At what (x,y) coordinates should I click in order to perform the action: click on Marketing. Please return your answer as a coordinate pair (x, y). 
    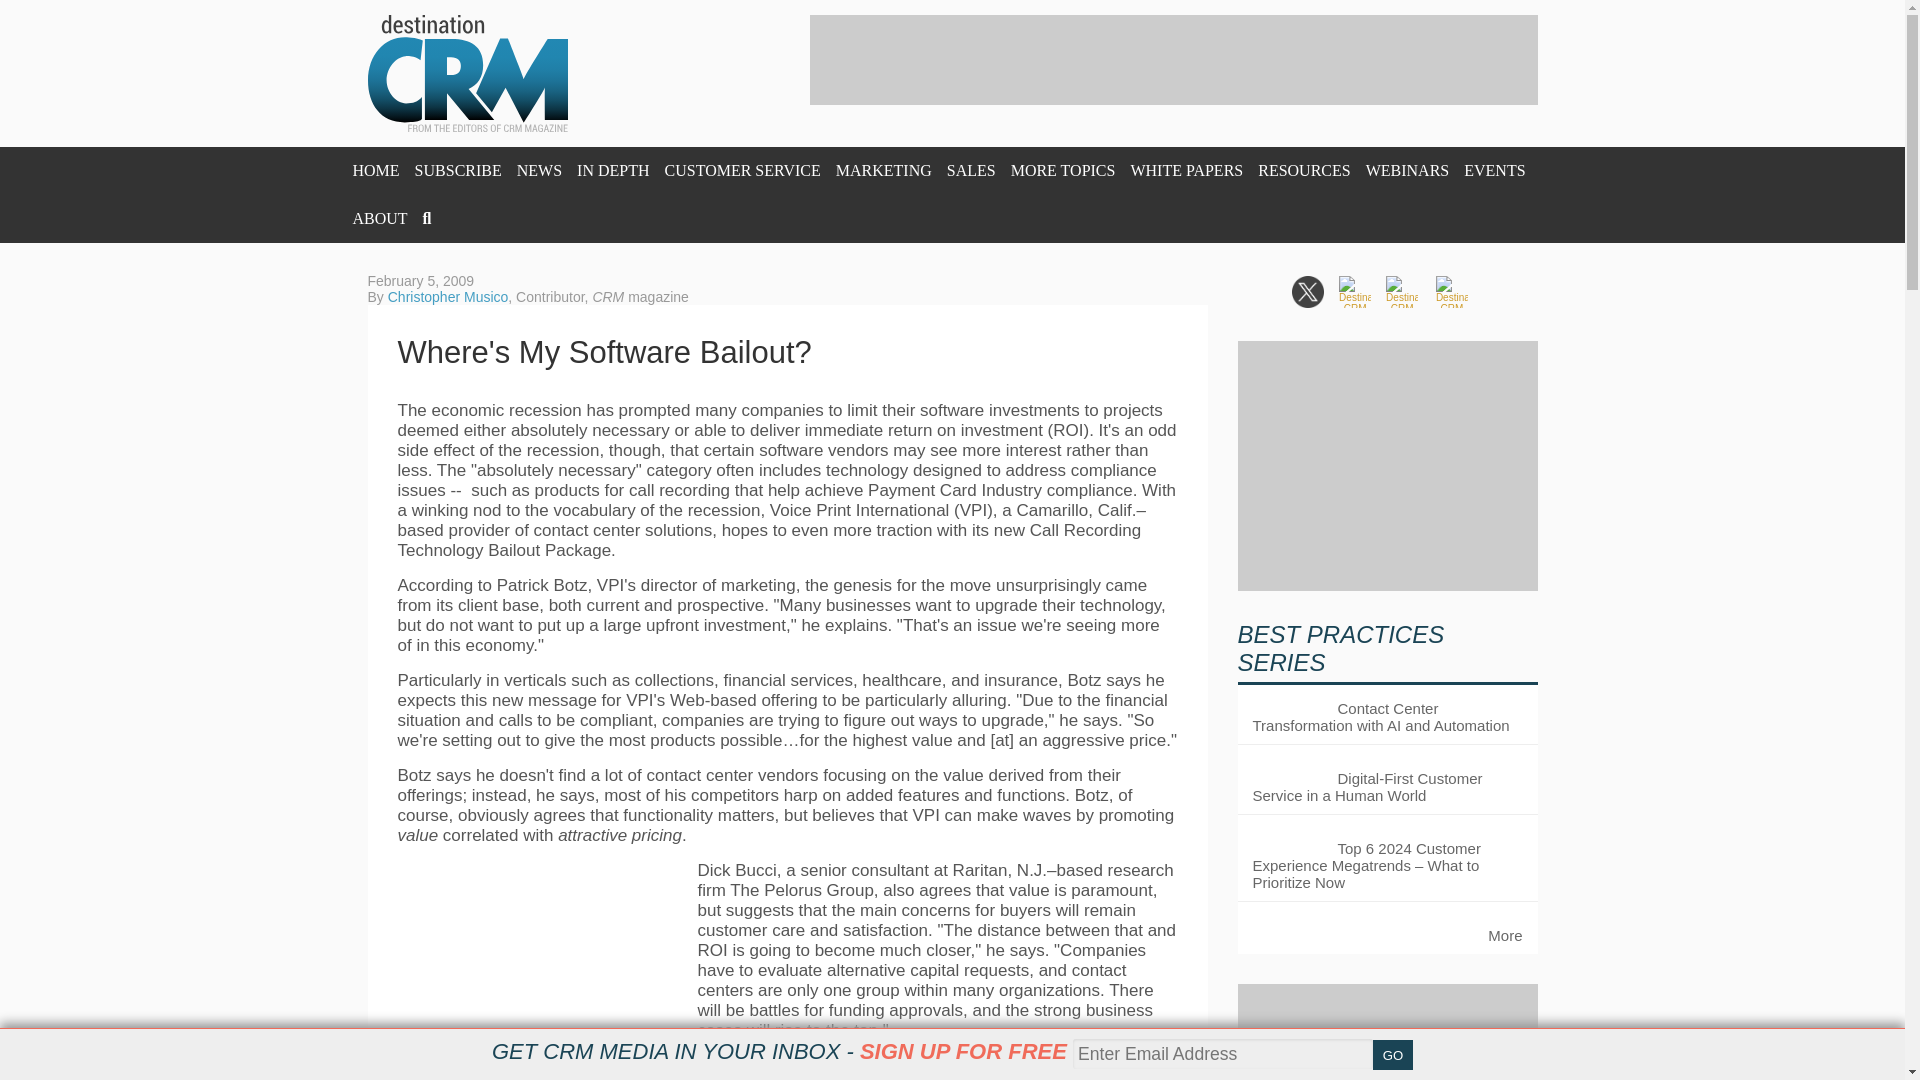
    Looking at the image, I should click on (883, 170).